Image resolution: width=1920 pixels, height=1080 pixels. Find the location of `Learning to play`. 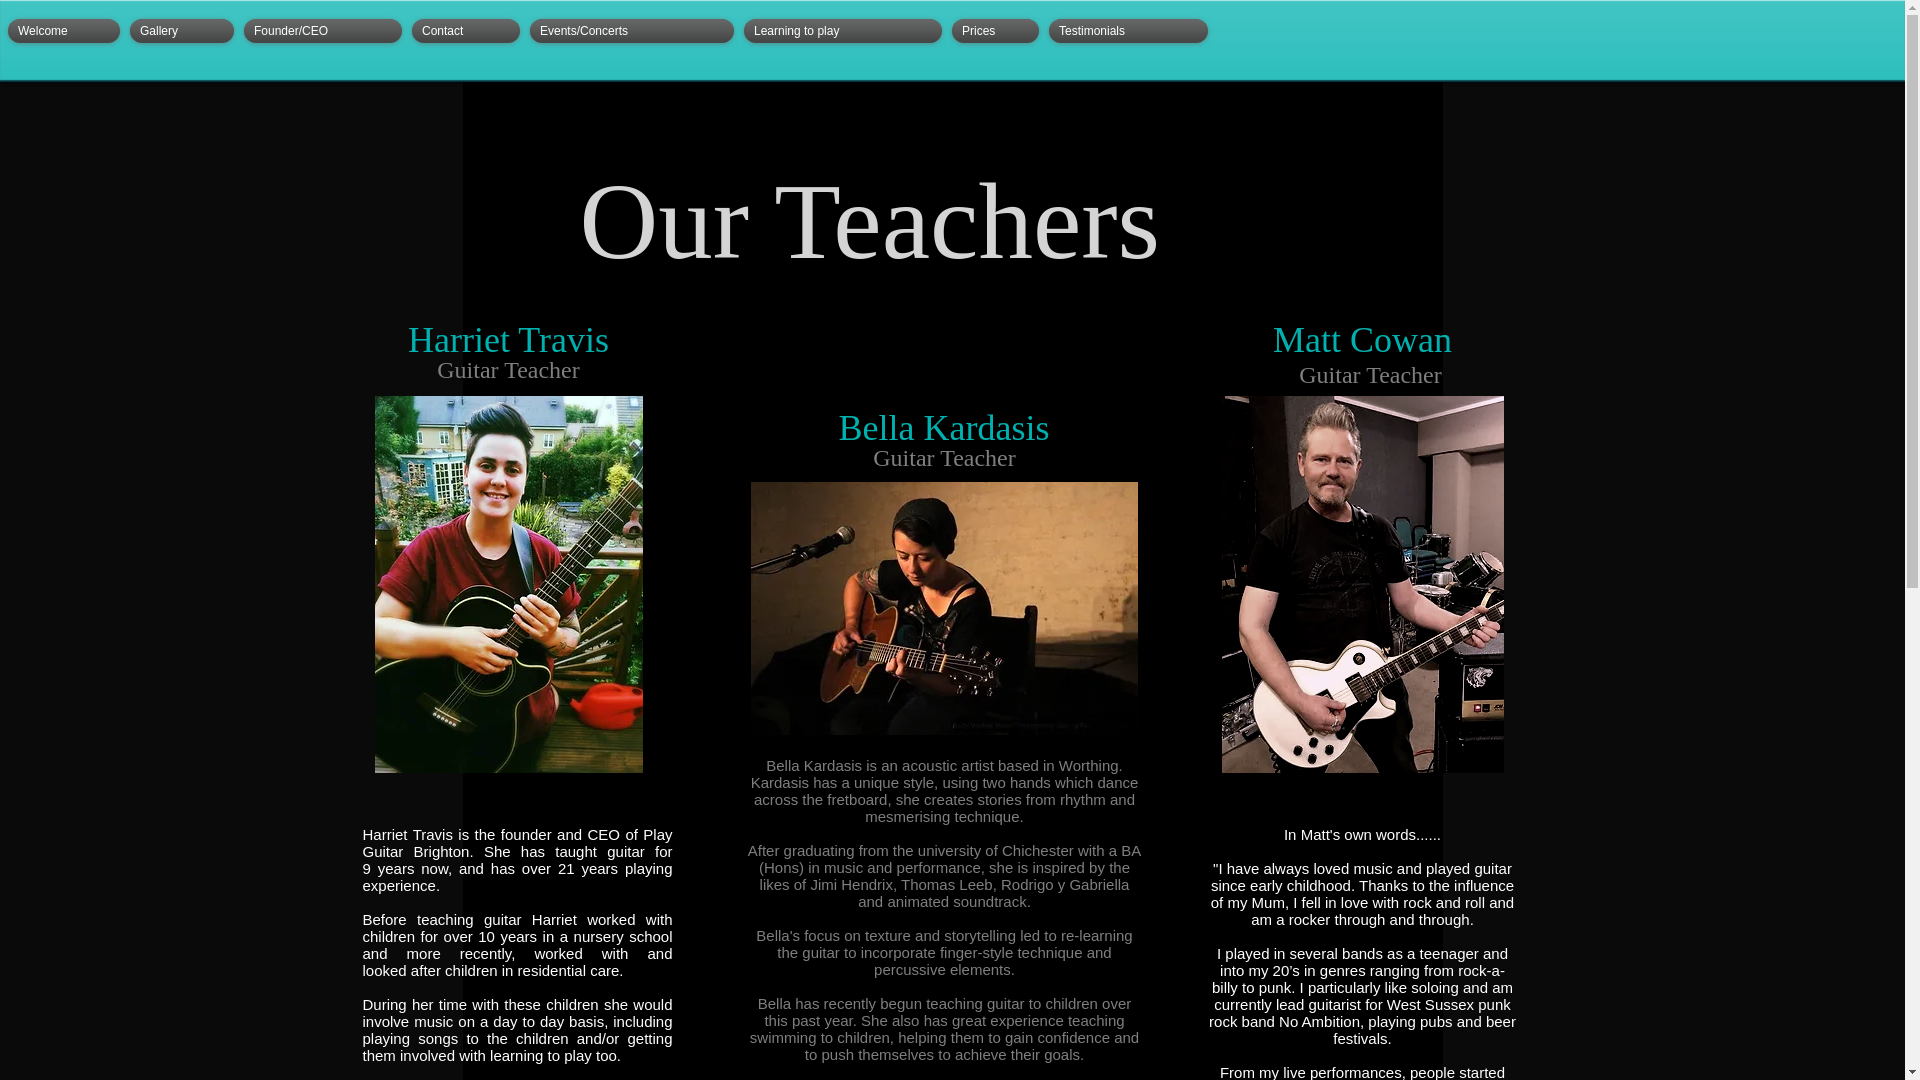

Learning to play is located at coordinates (842, 31).